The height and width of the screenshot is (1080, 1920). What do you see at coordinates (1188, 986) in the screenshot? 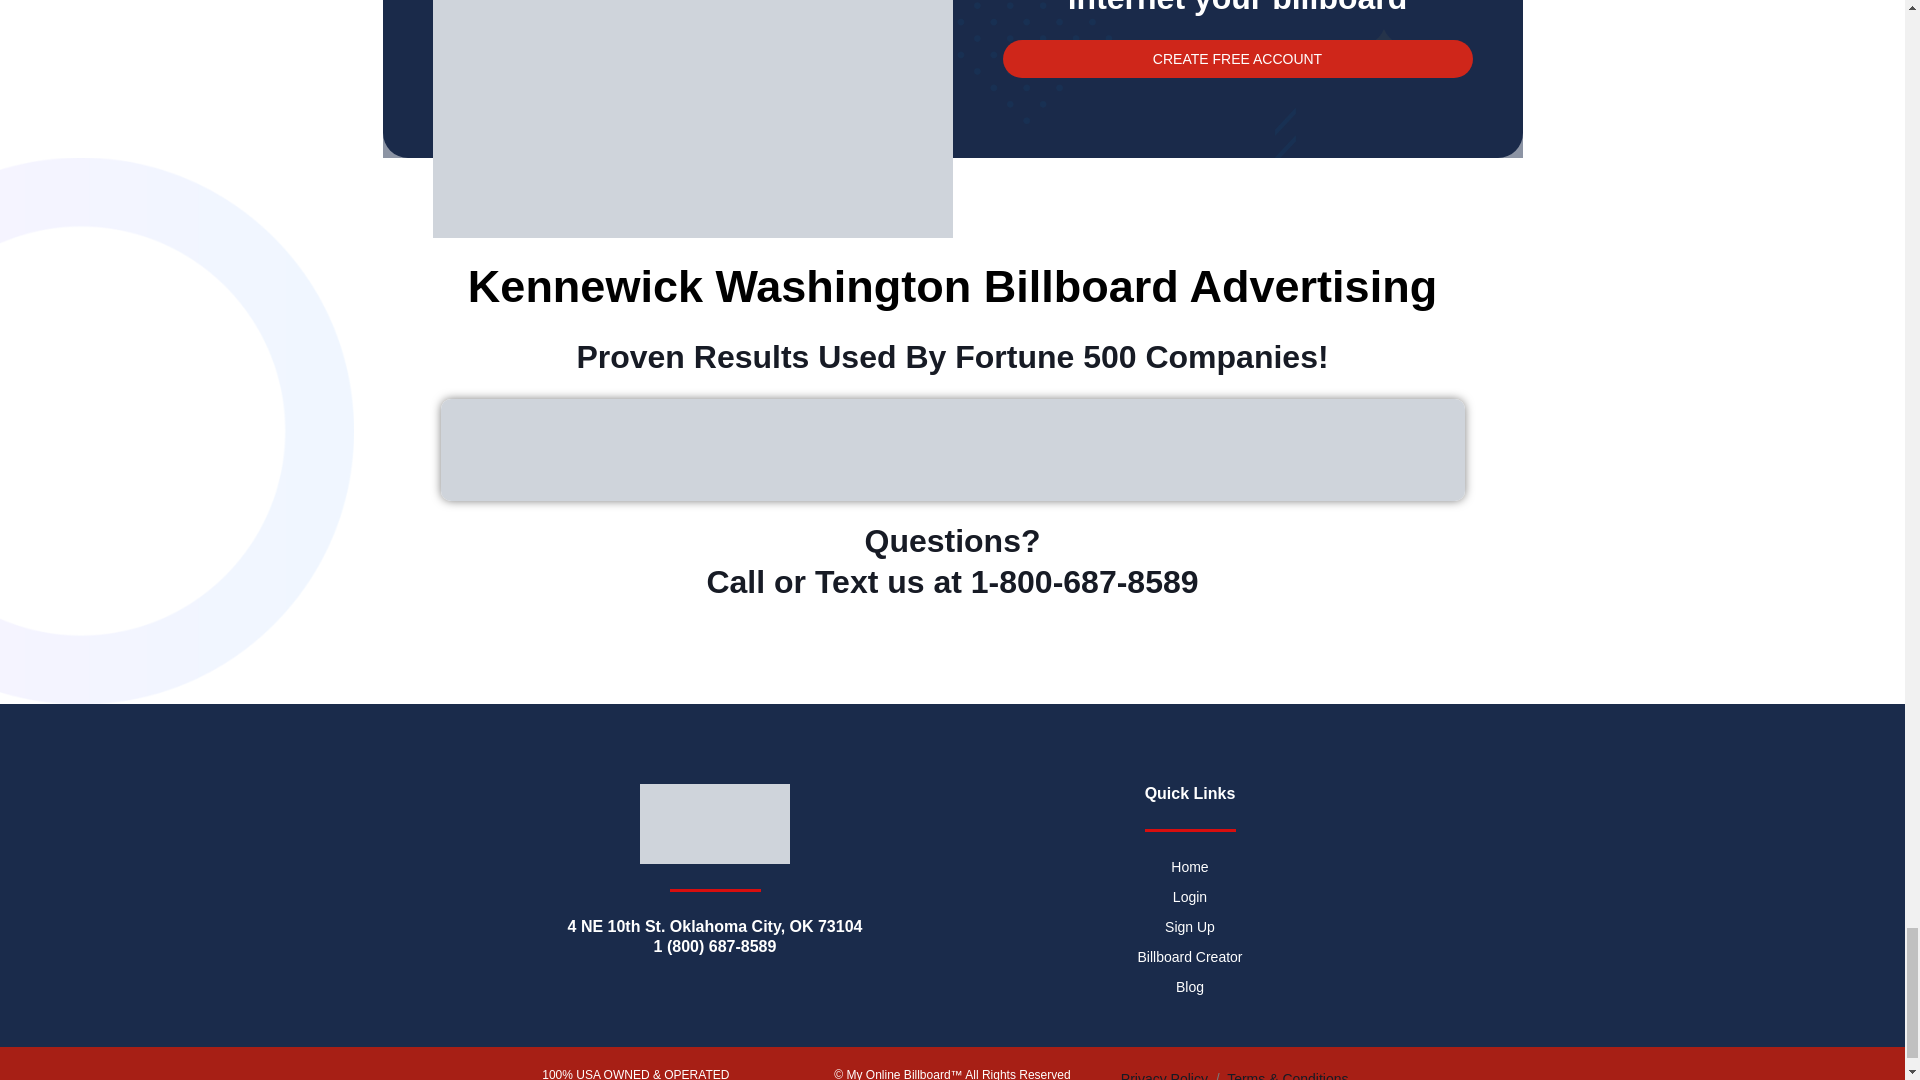
I see `Blog` at bounding box center [1188, 986].